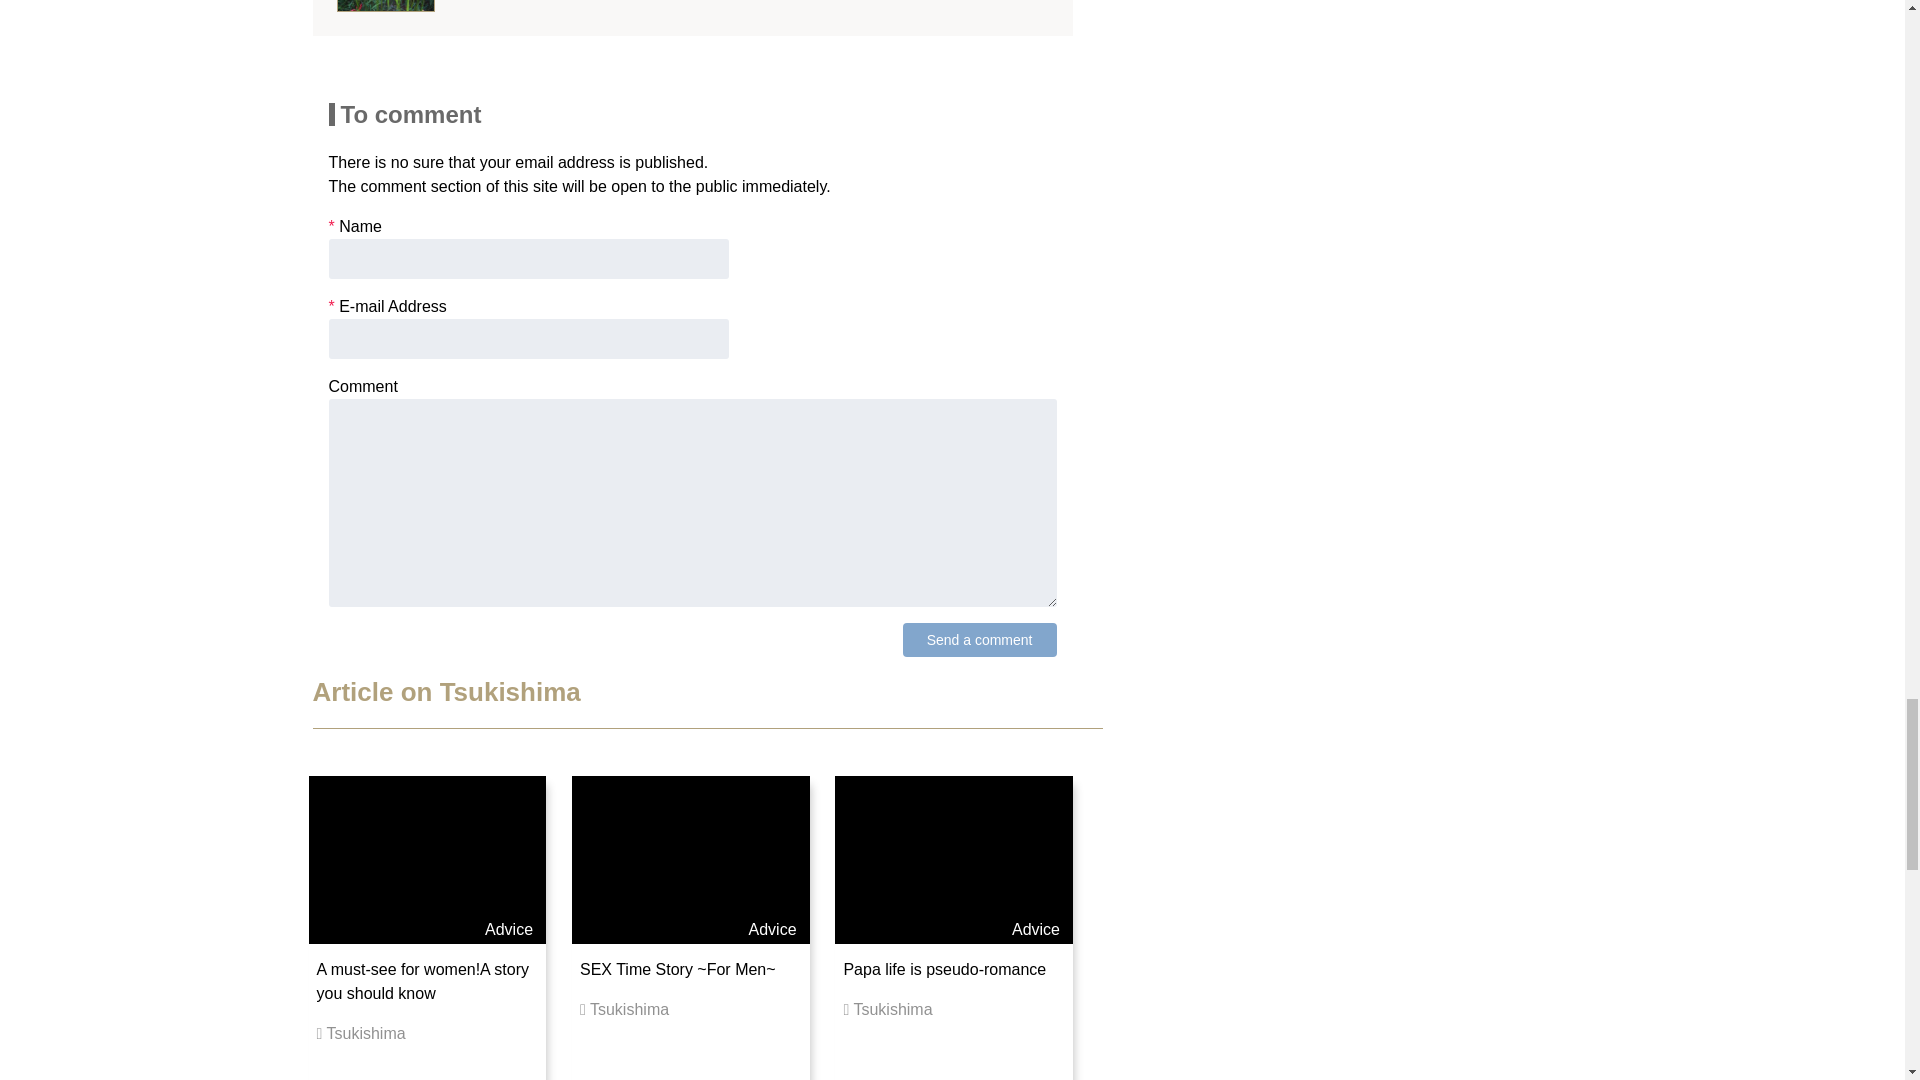 This screenshot has width=1920, height=1080. What do you see at coordinates (1035, 930) in the screenshot?
I see `Advice` at bounding box center [1035, 930].